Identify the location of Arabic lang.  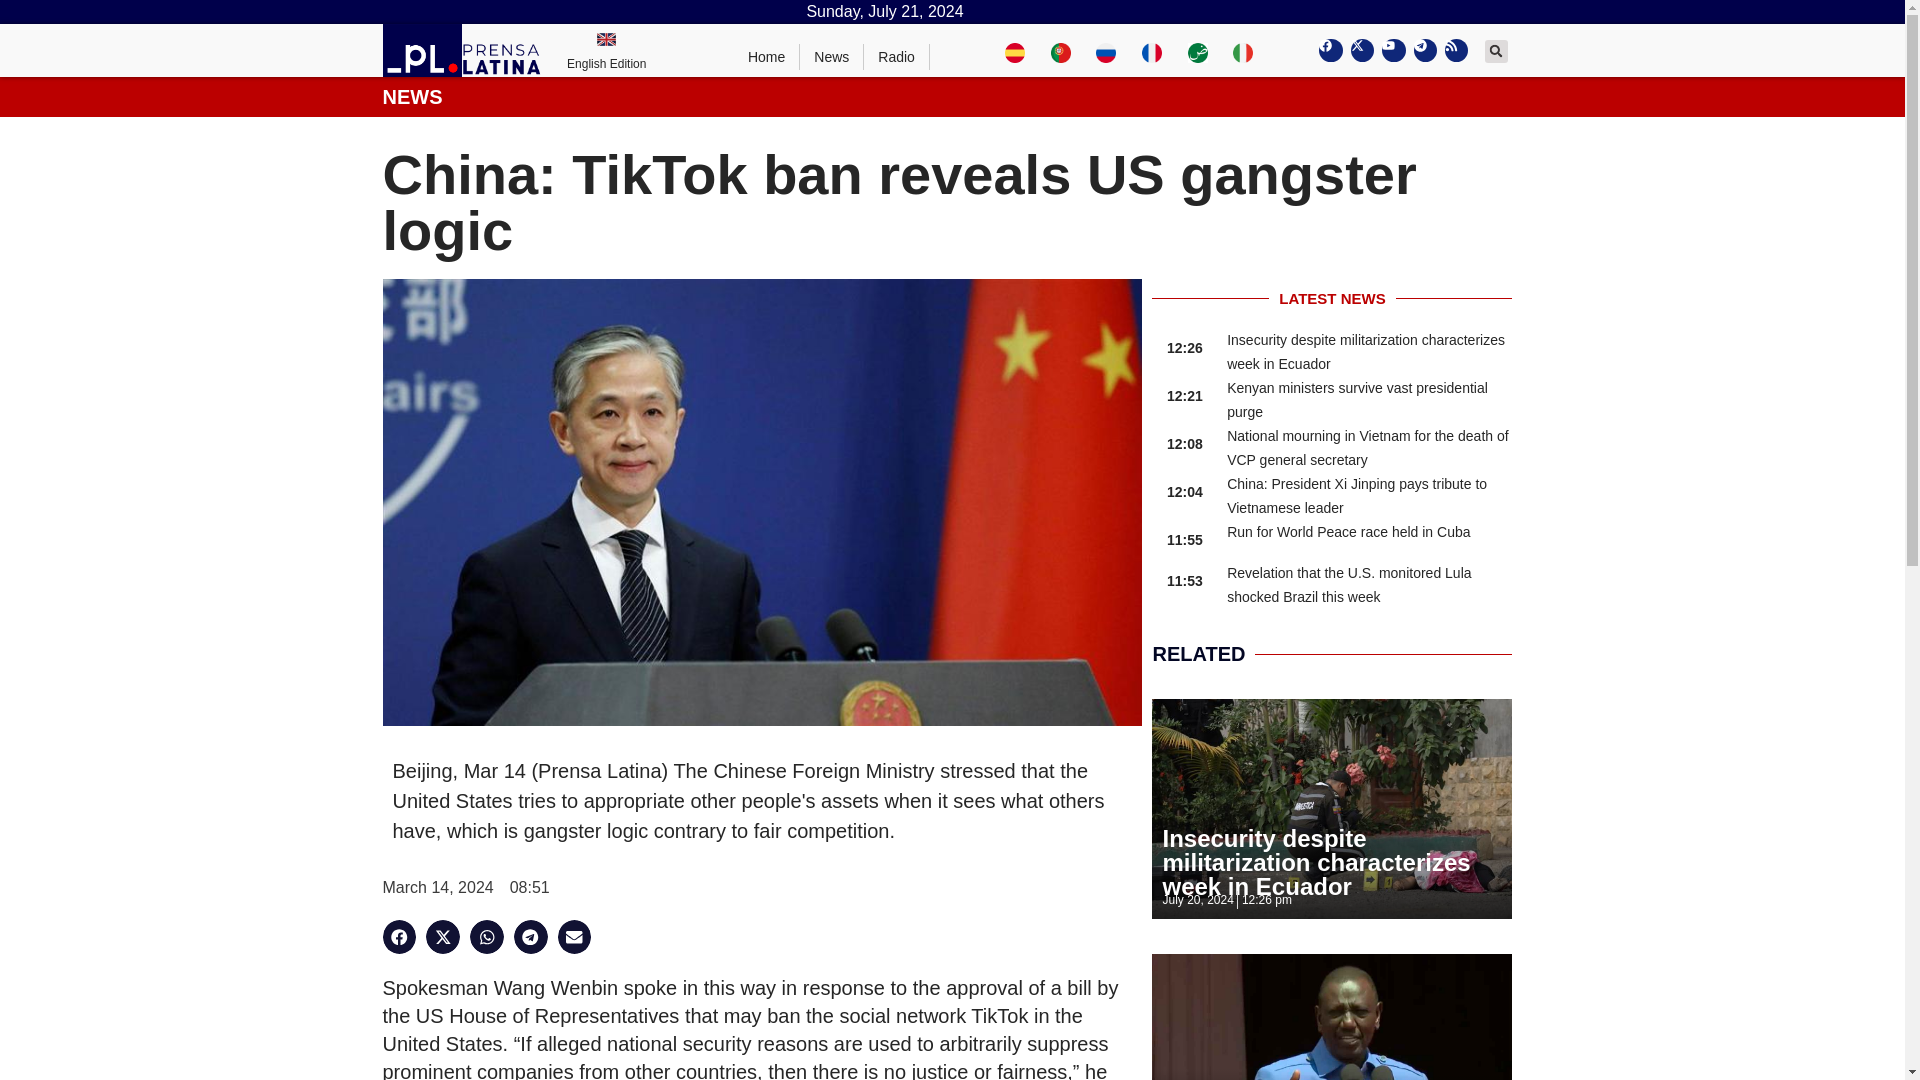
(1198, 50).